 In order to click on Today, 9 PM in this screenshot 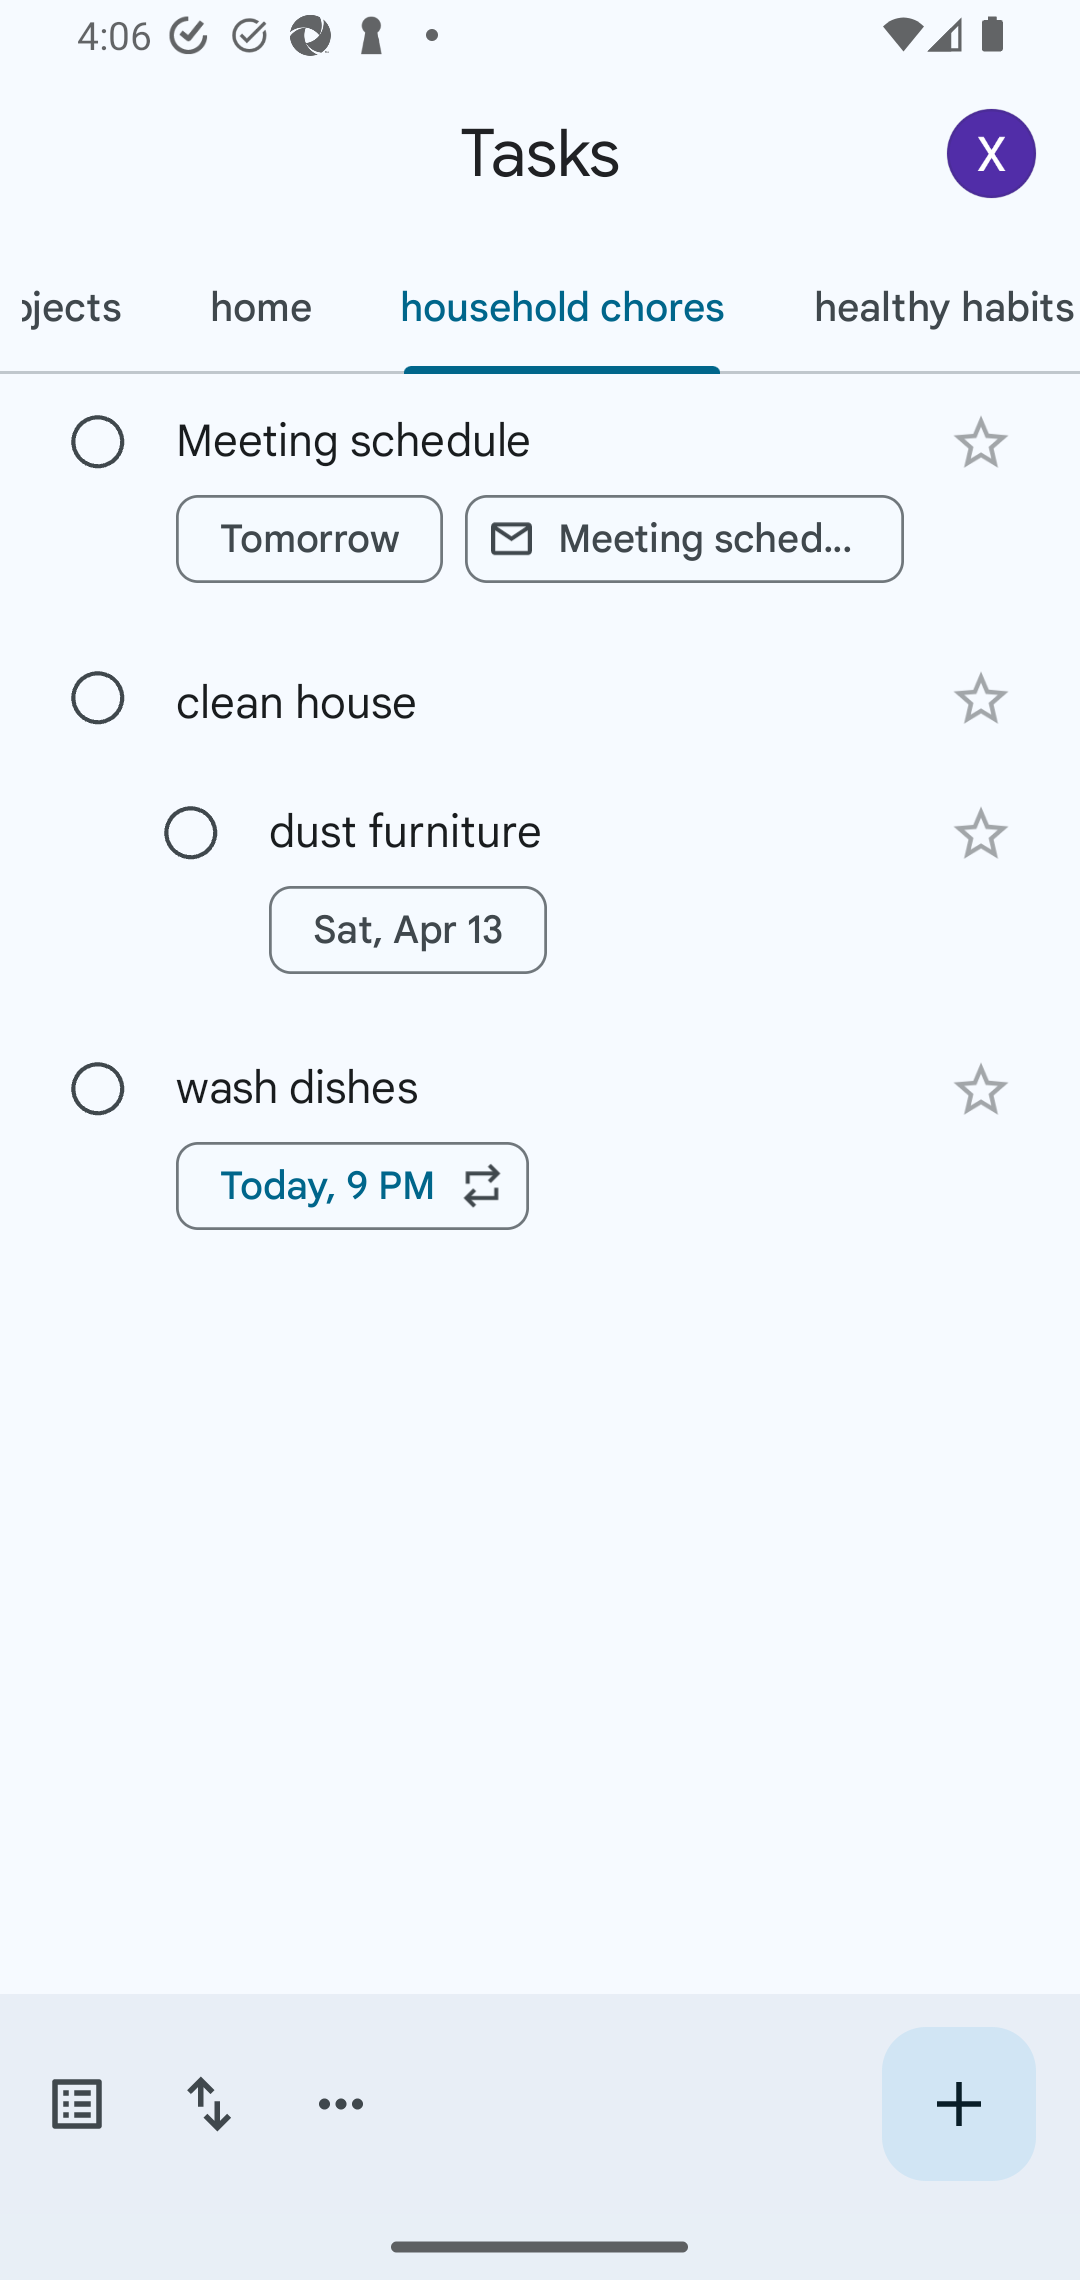, I will do `click(352, 1185)`.